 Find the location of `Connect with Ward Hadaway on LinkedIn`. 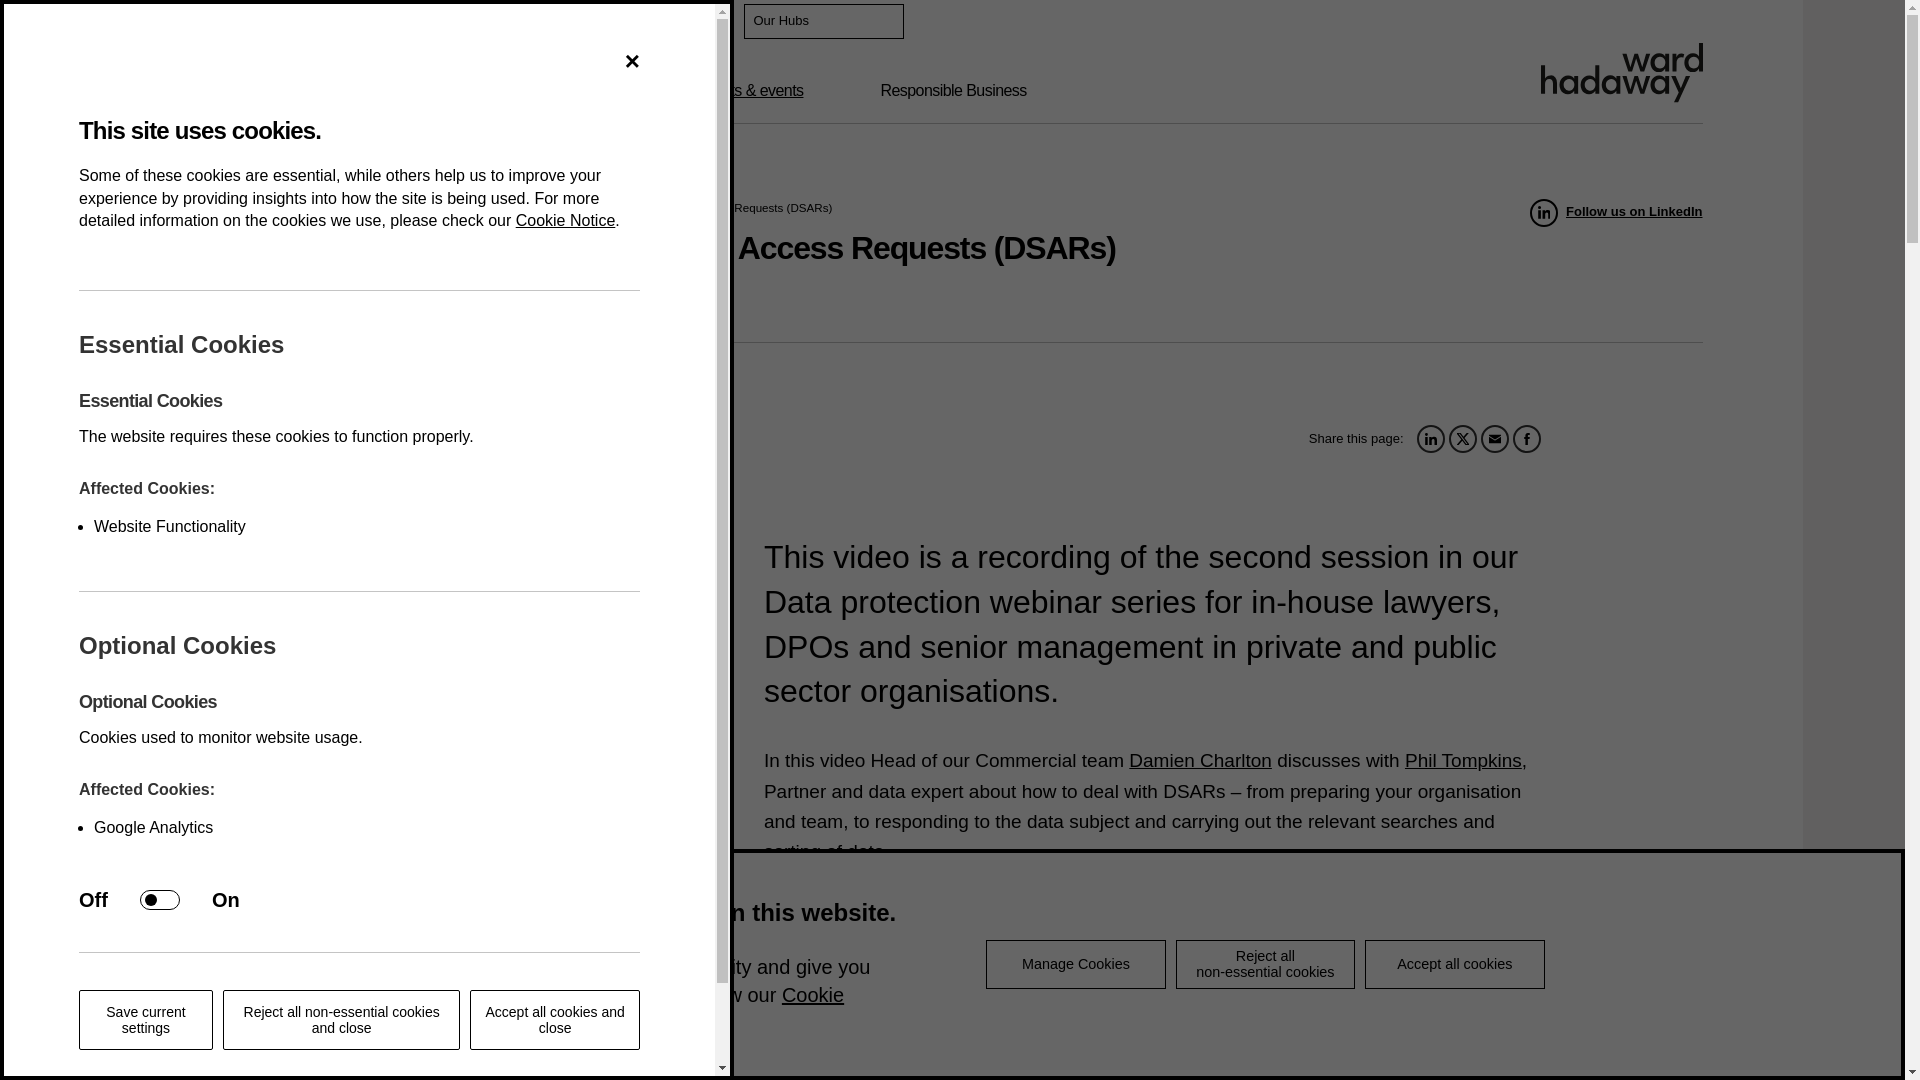

Connect with Ward Hadaway on LinkedIn is located at coordinates (624, 21).